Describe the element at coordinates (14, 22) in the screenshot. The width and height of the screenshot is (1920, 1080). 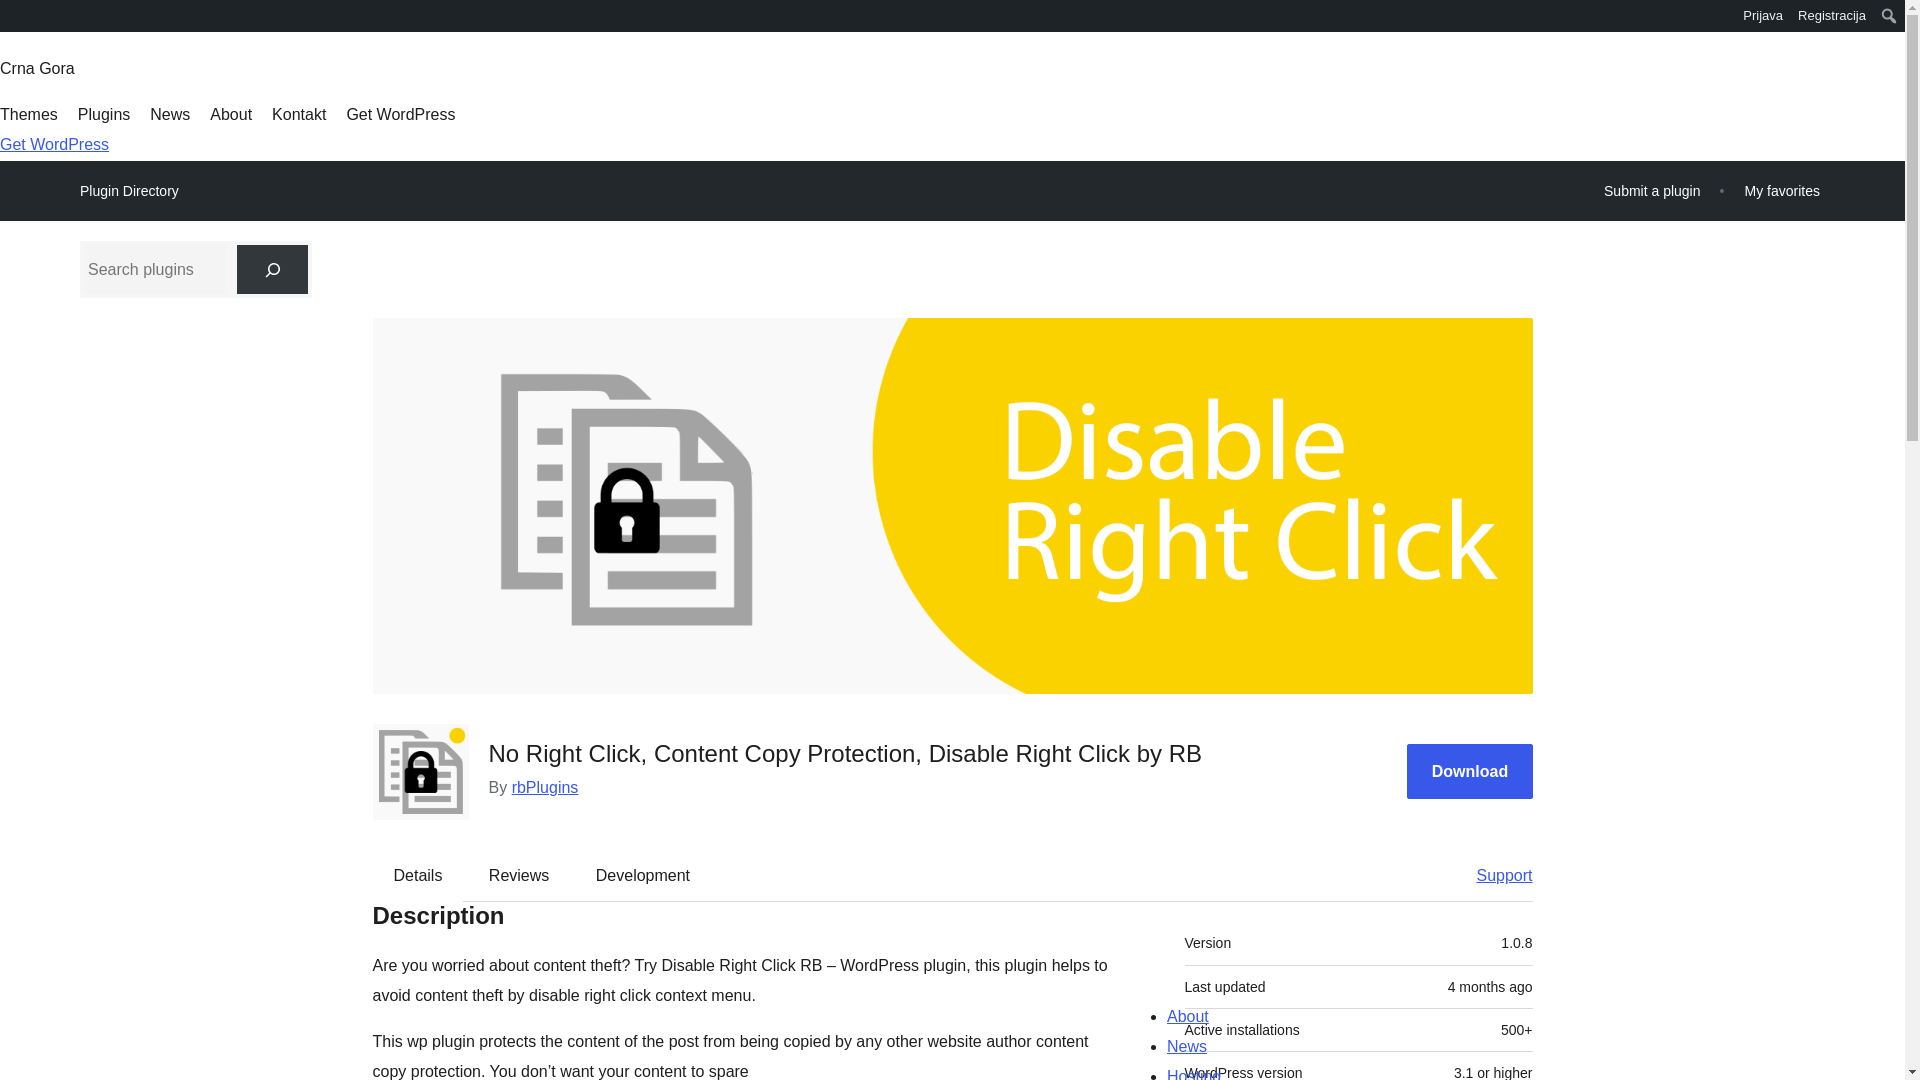
I see `WordPress.org` at that location.